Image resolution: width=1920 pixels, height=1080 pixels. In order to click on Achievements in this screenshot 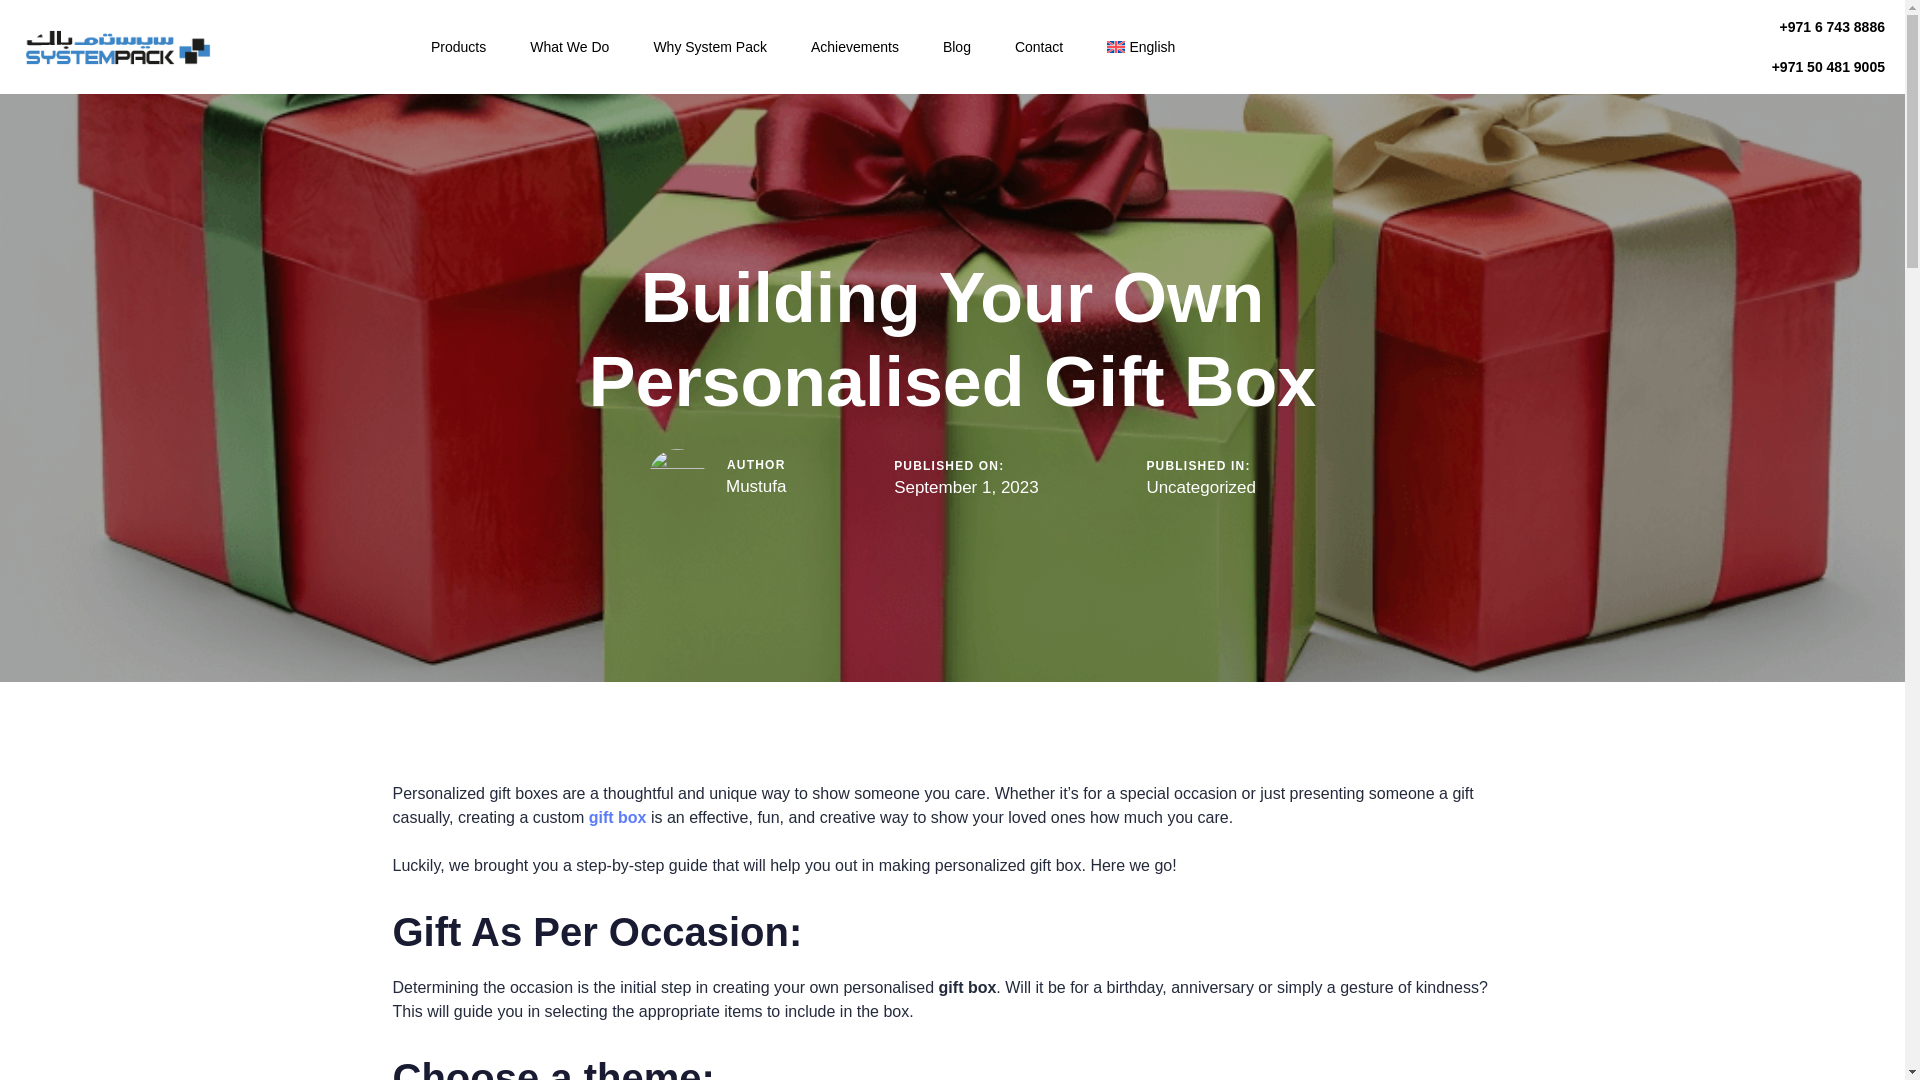, I will do `click(855, 46)`.